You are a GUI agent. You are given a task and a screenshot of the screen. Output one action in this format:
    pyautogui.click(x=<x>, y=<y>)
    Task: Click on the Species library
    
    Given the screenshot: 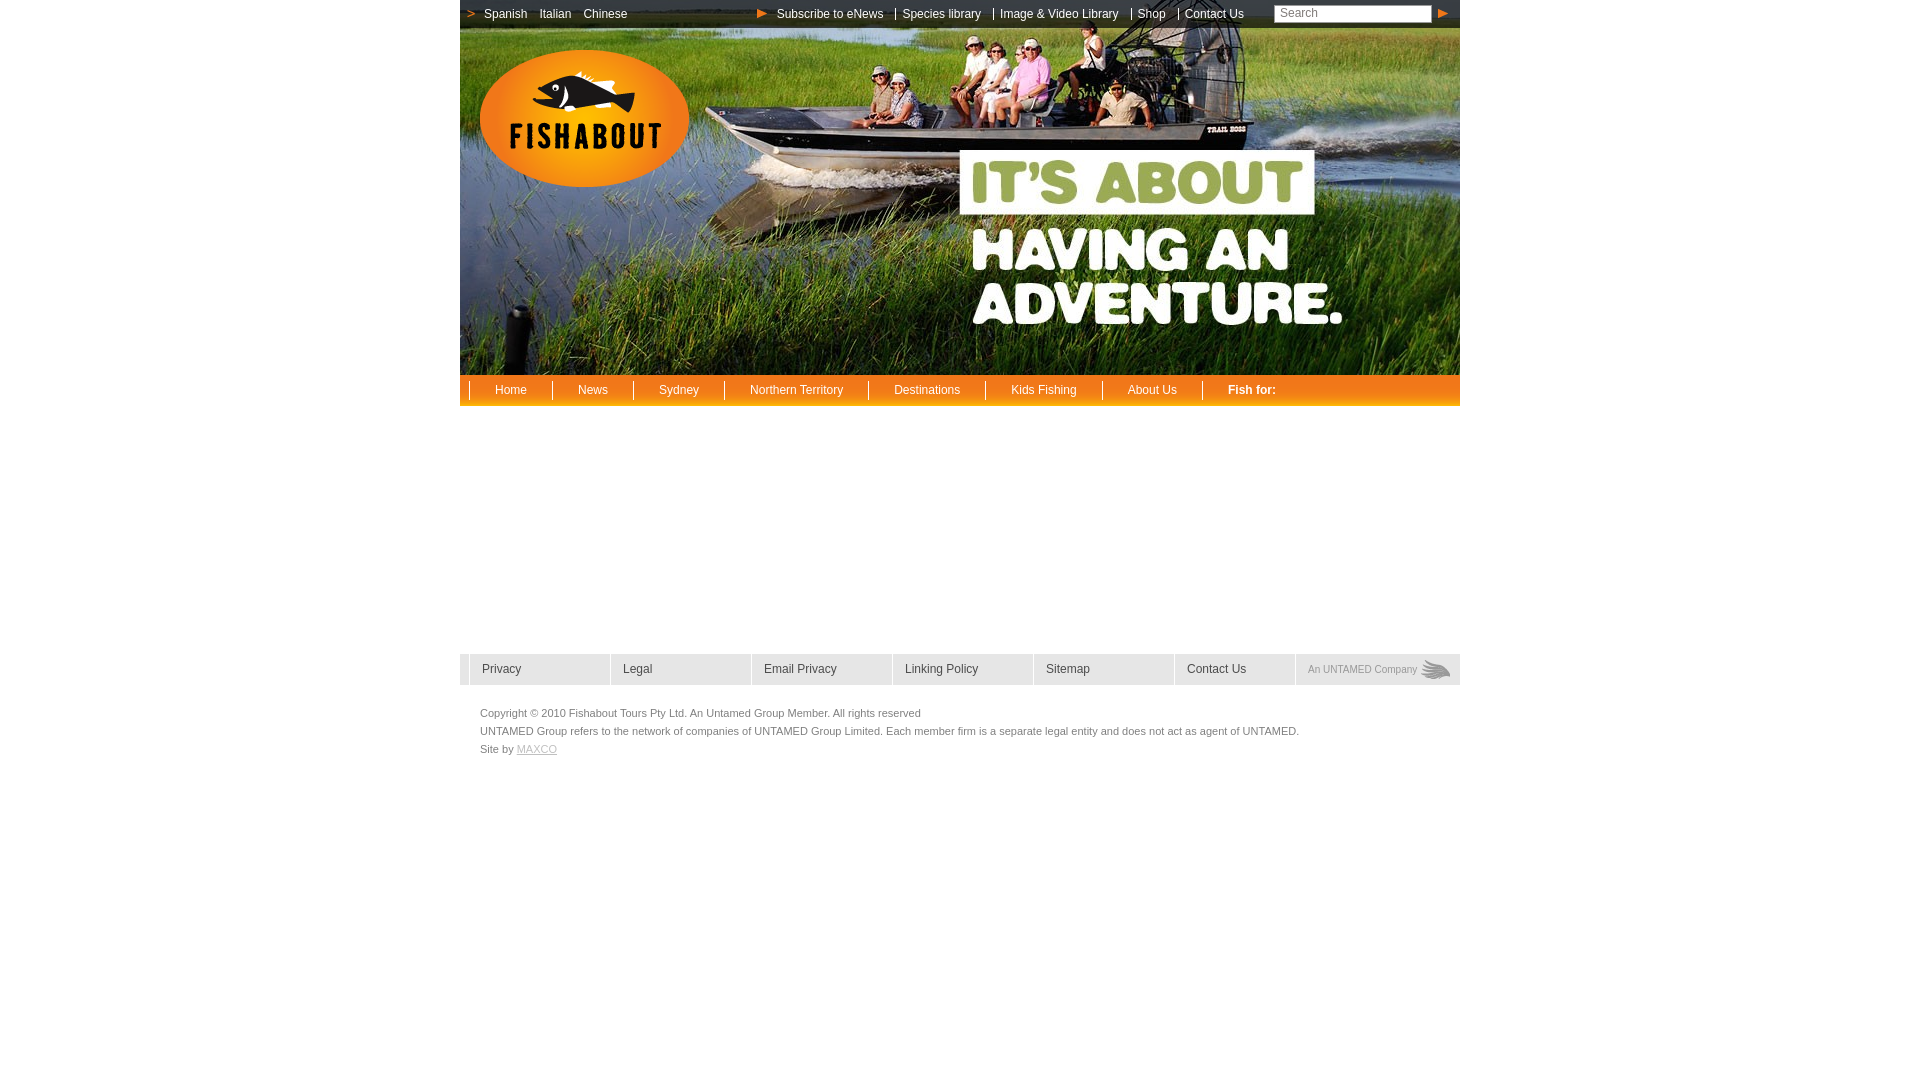 What is the action you would take?
    pyautogui.click(x=945, y=14)
    